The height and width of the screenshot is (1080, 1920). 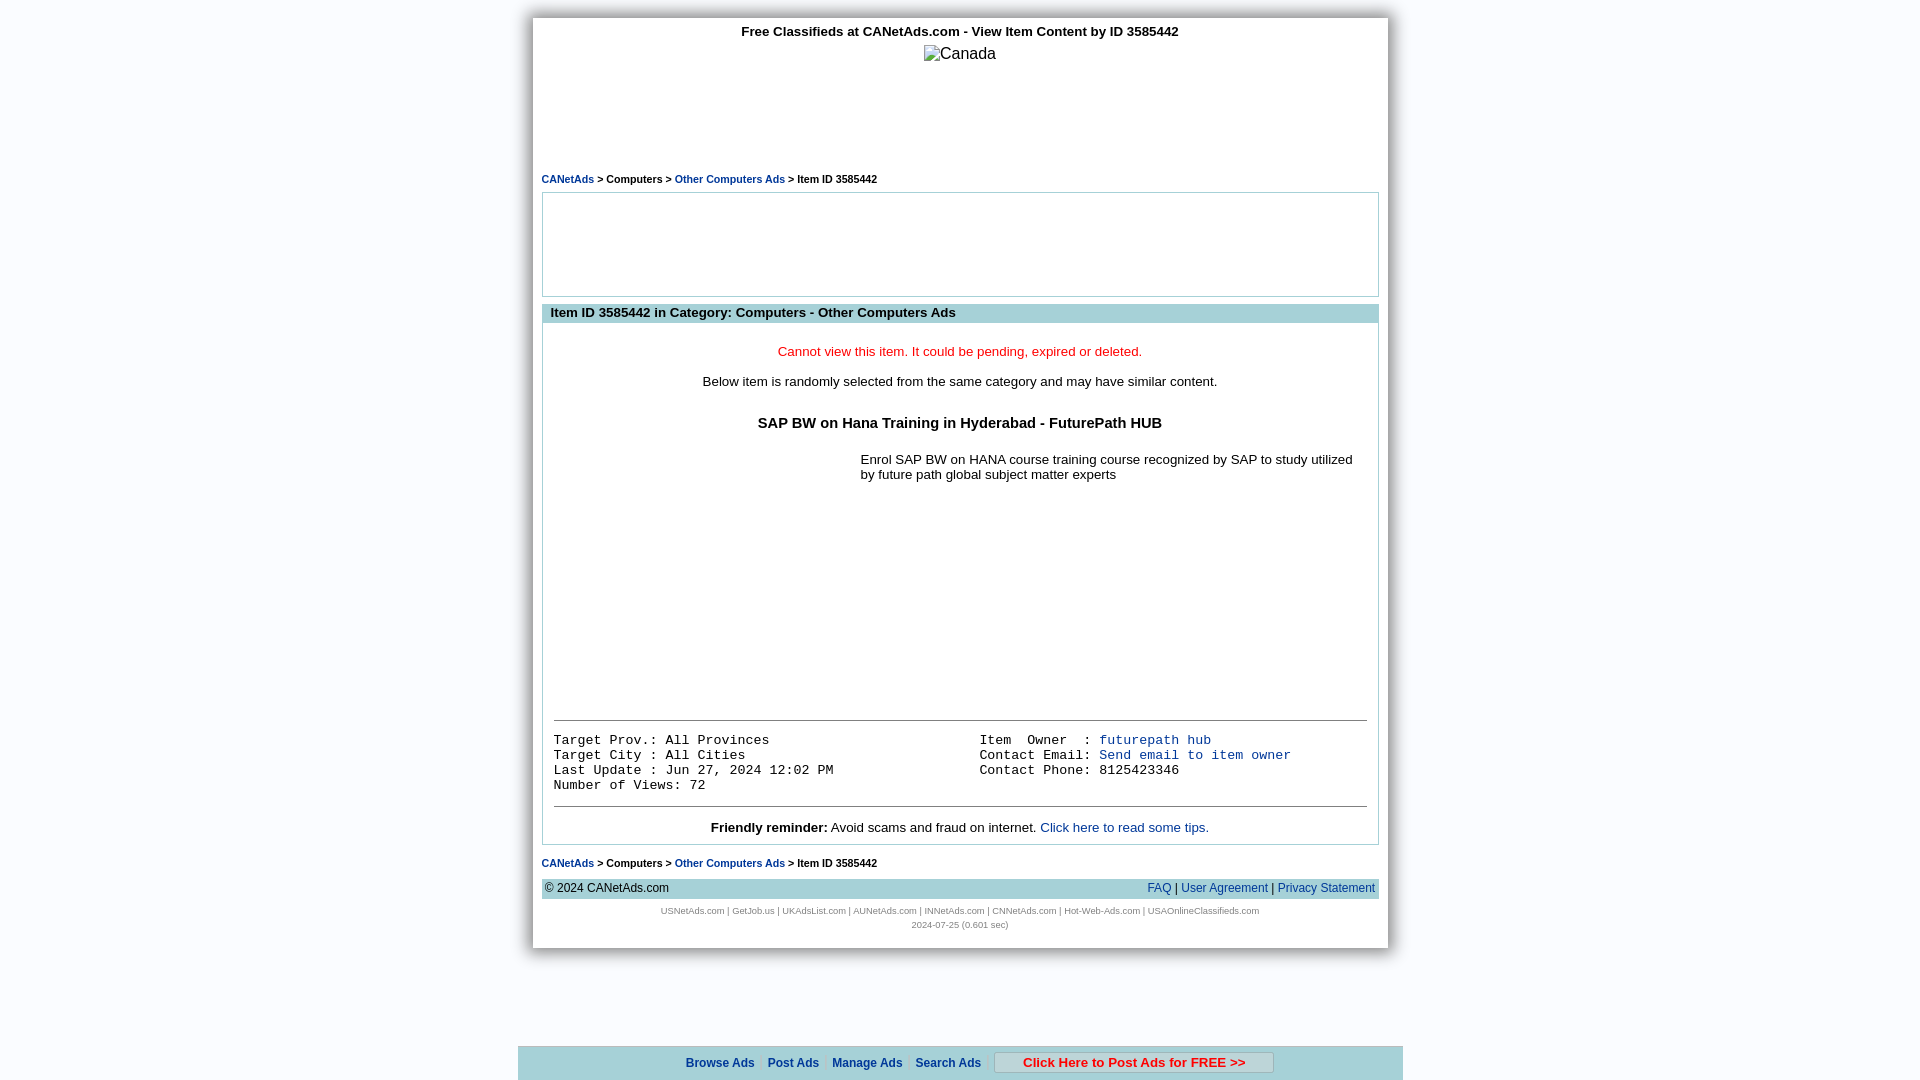 What do you see at coordinates (814, 910) in the screenshot?
I see `UKAdsList.com` at bounding box center [814, 910].